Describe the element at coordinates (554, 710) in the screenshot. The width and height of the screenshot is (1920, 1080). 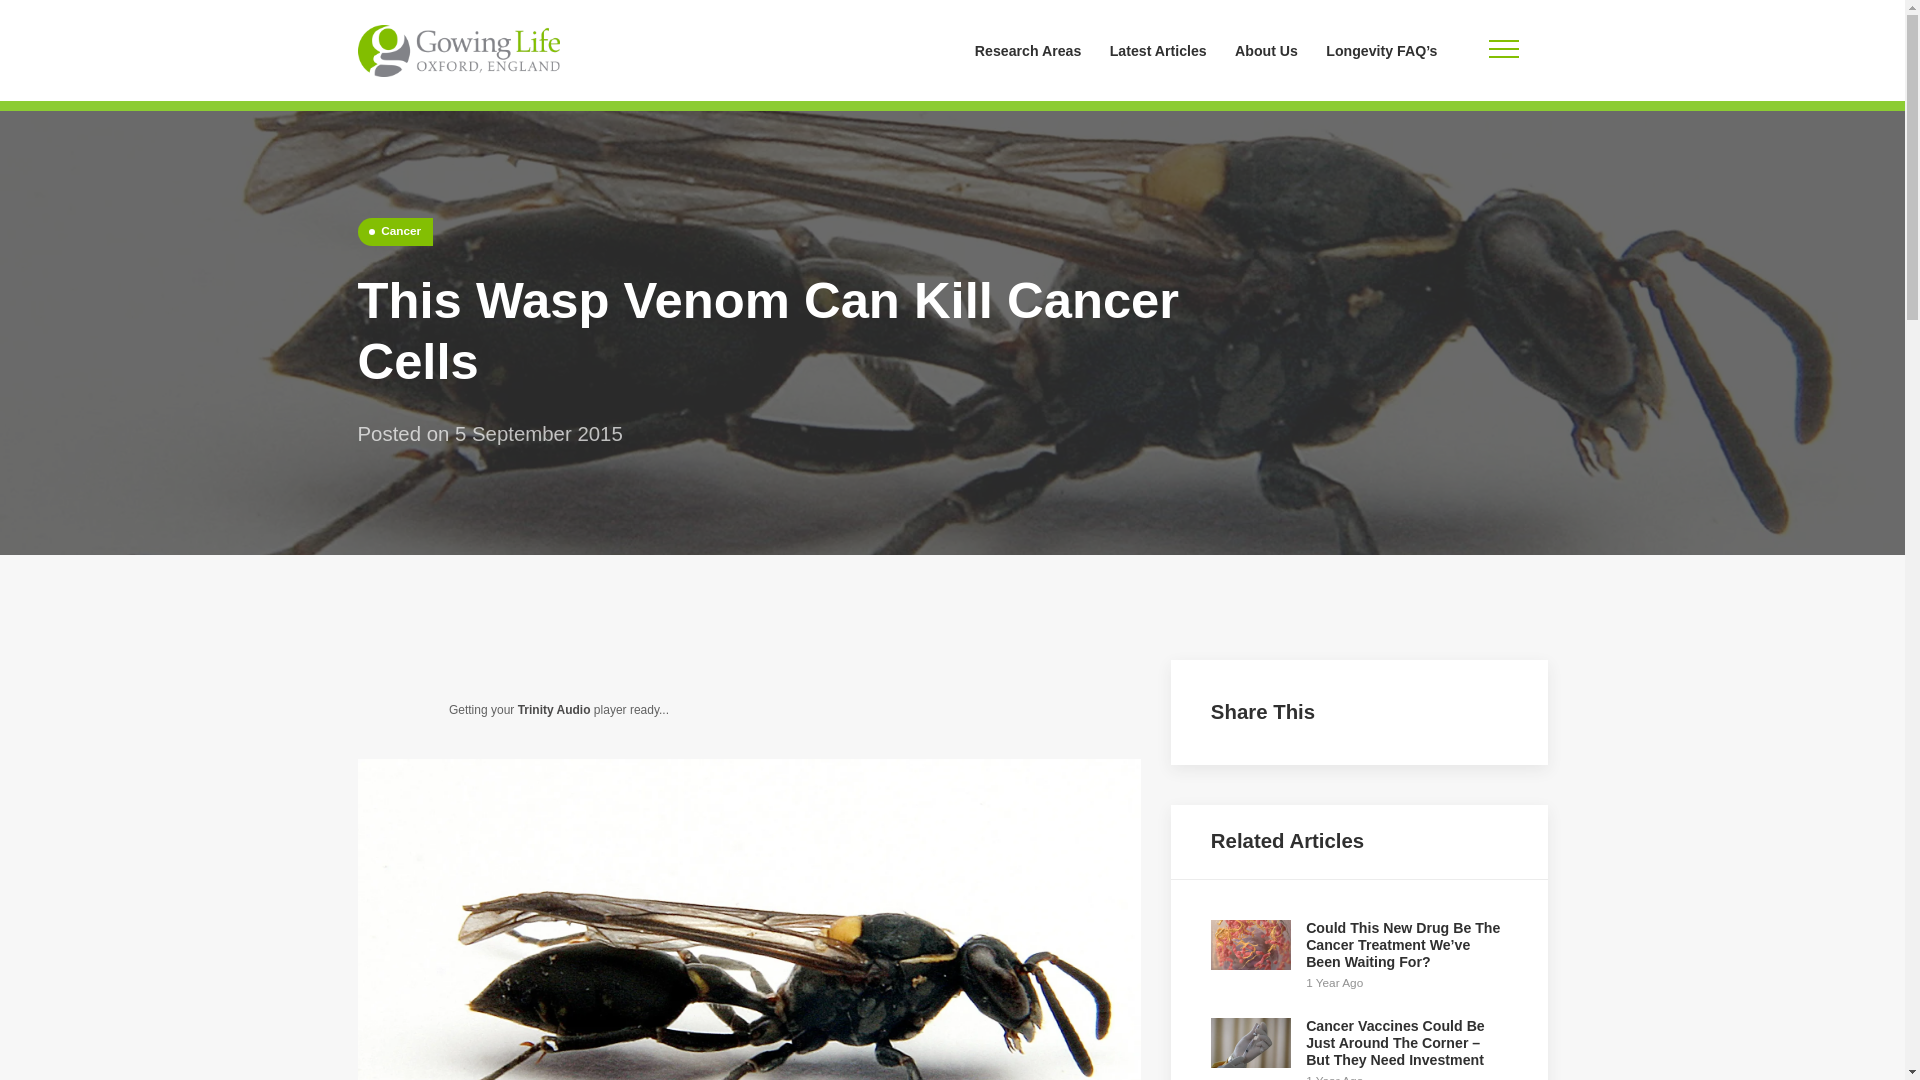
I see `Trinity Audio` at that location.